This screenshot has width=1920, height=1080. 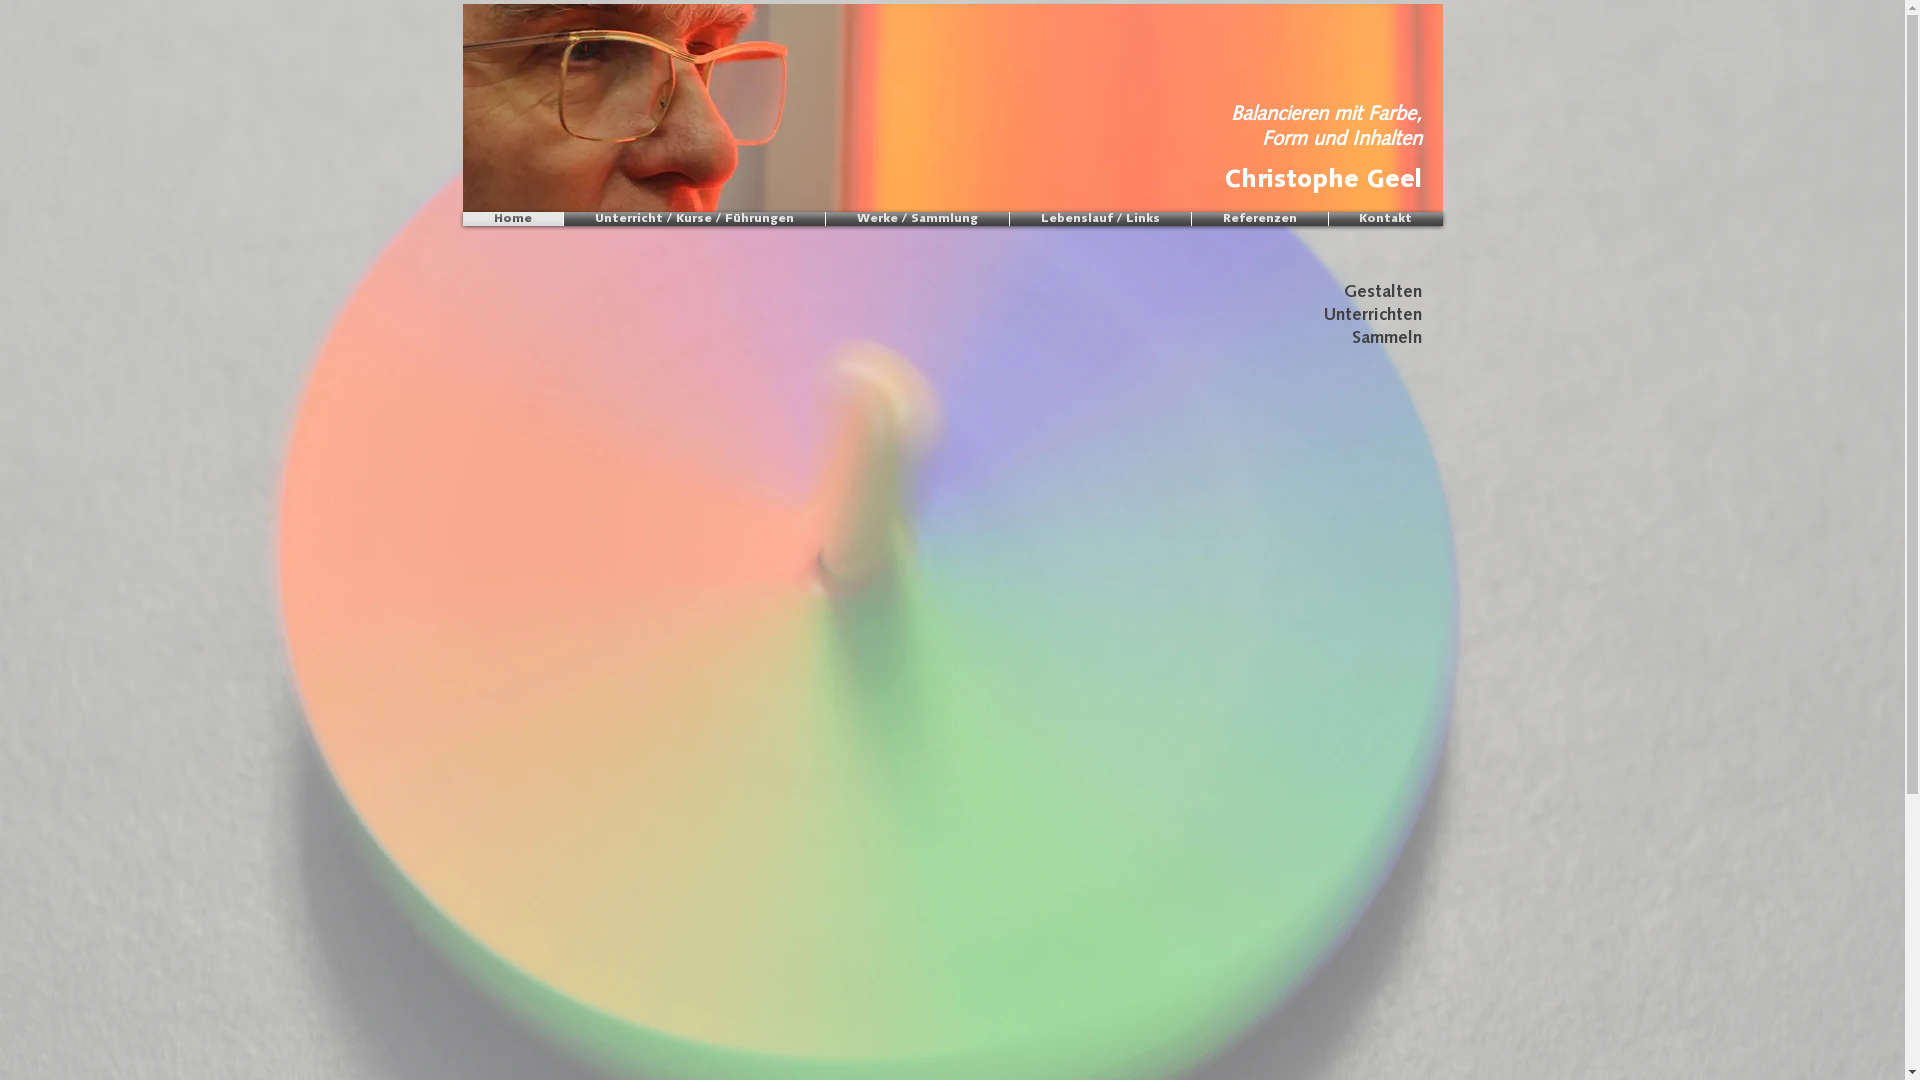 What do you see at coordinates (918, 219) in the screenshot?
I see `Werke / Sammlung` at bounding box center [918, 219].